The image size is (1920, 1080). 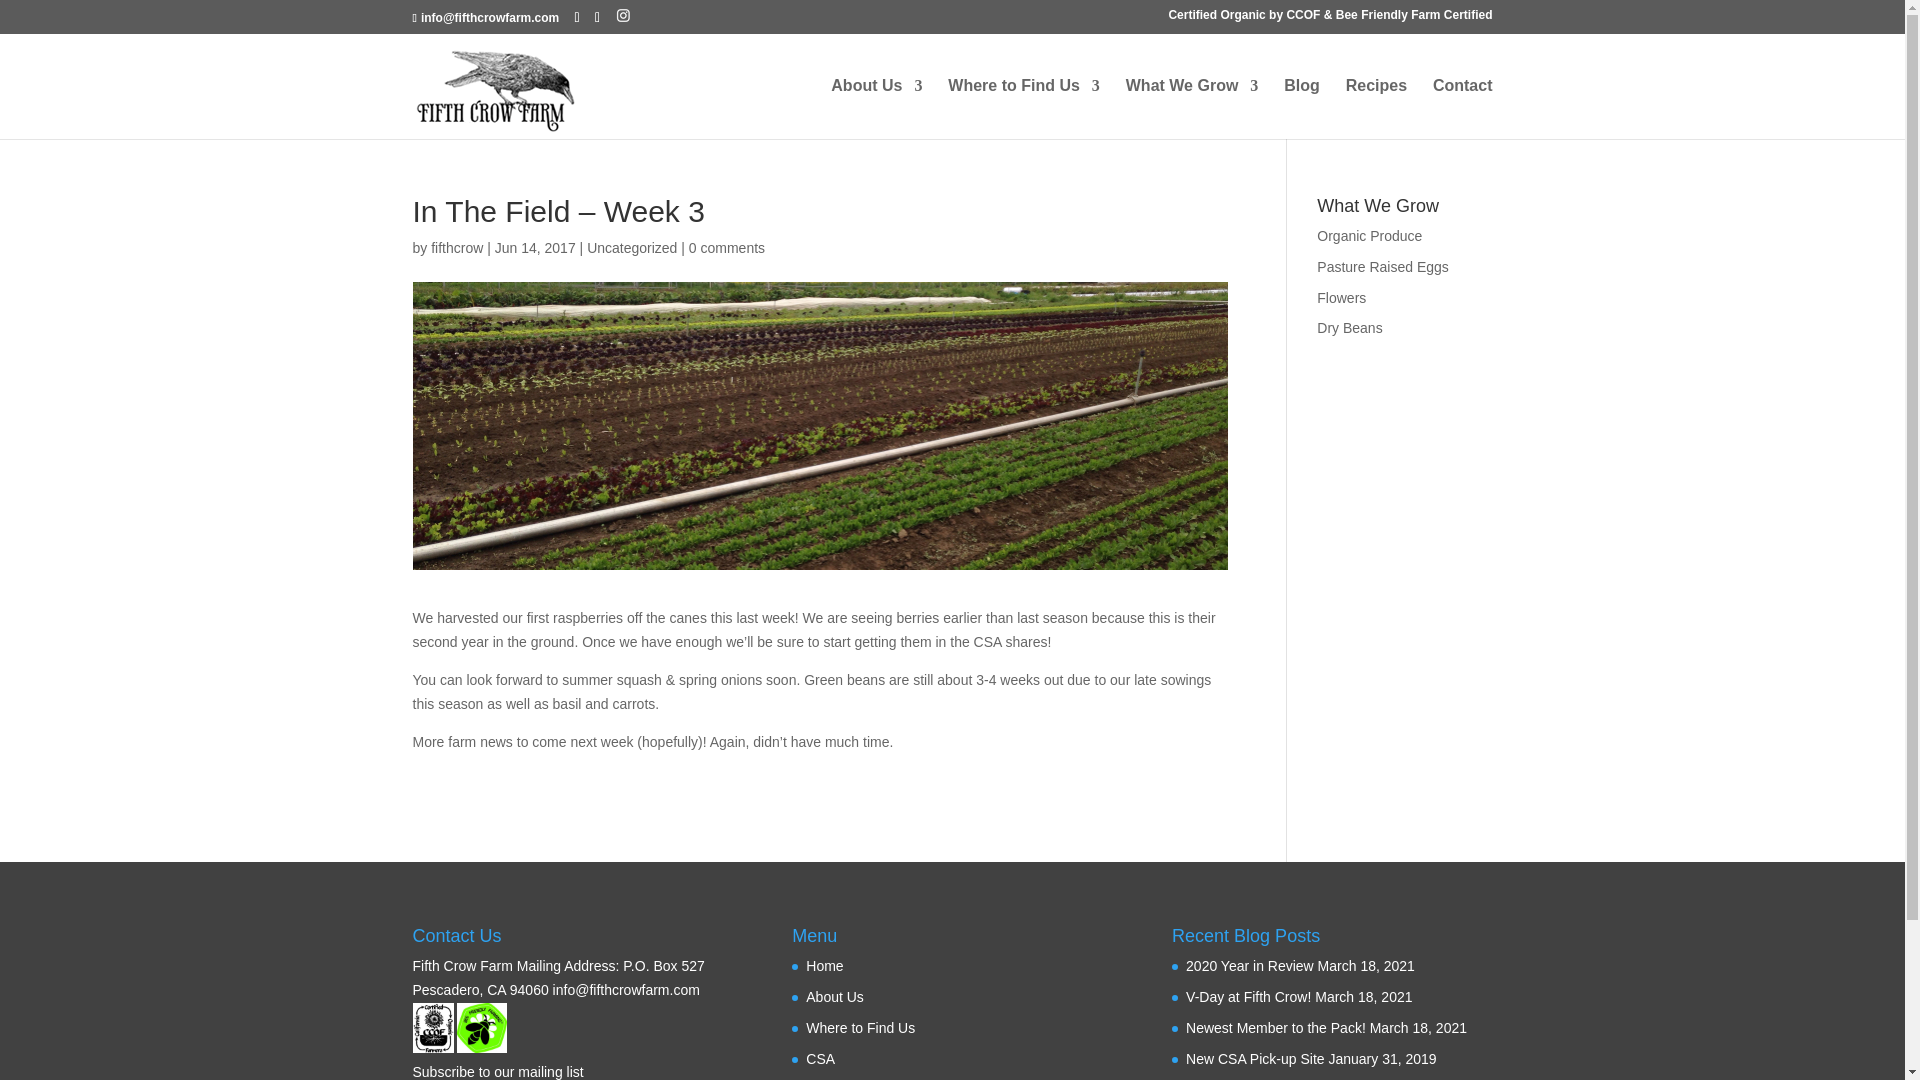 What do you see at coordinates (456, 247) in the screenshot?
I see `Posts by fifthcrow` at bounding box center [456, 247].